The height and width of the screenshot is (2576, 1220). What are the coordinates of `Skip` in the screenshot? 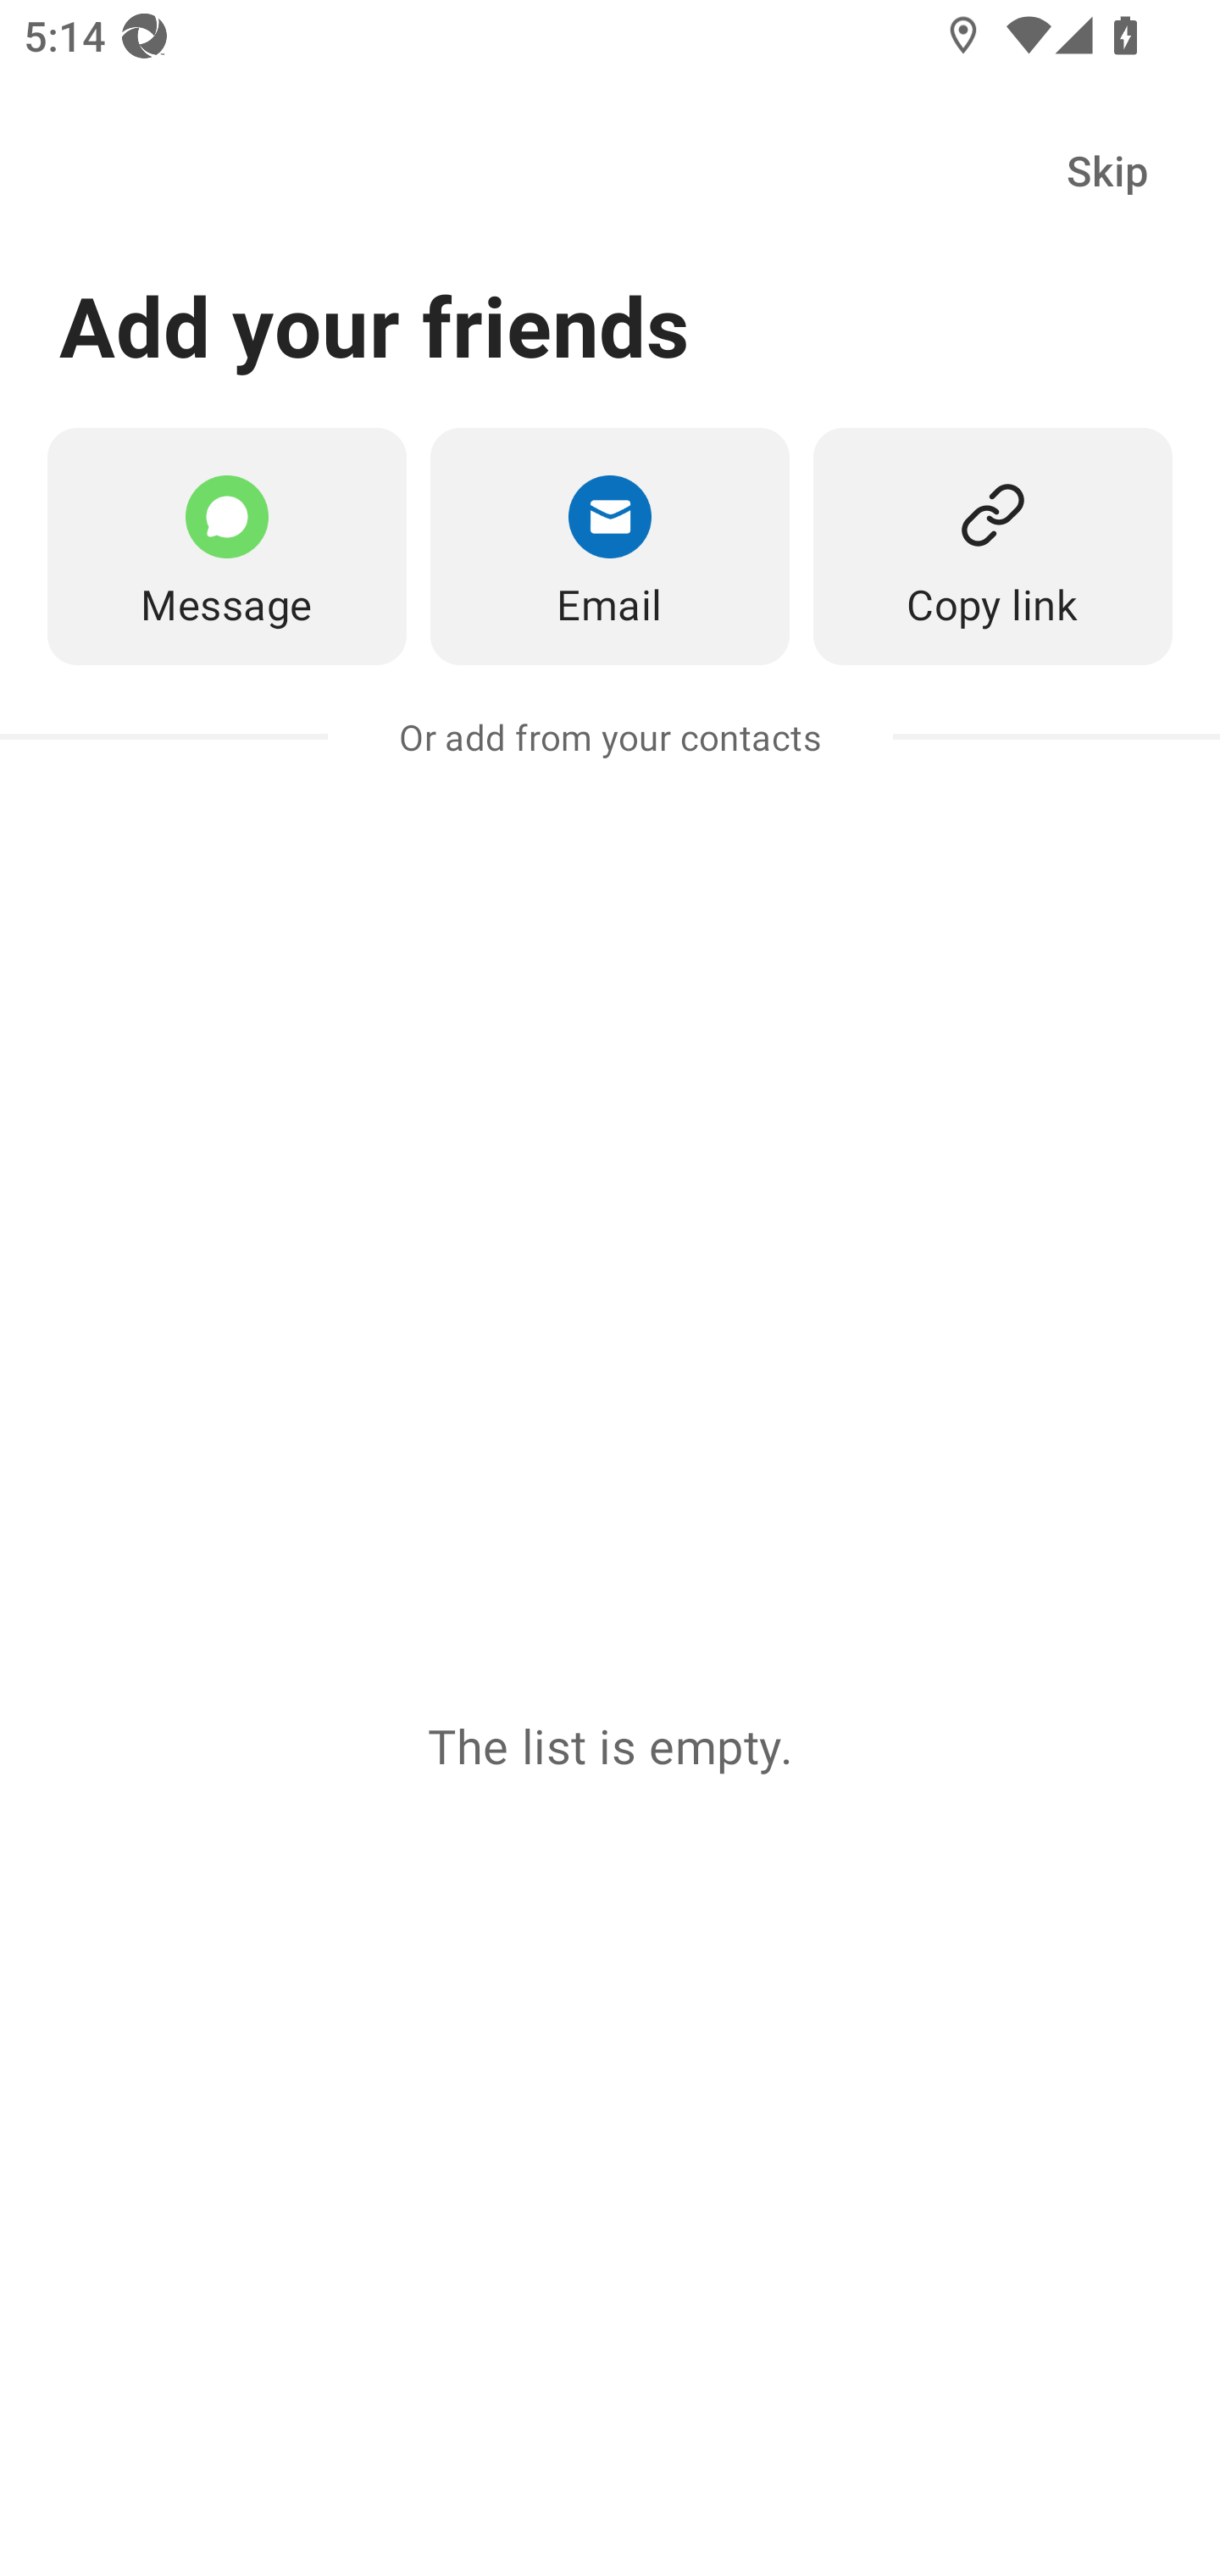 It's located at (1107, 171).